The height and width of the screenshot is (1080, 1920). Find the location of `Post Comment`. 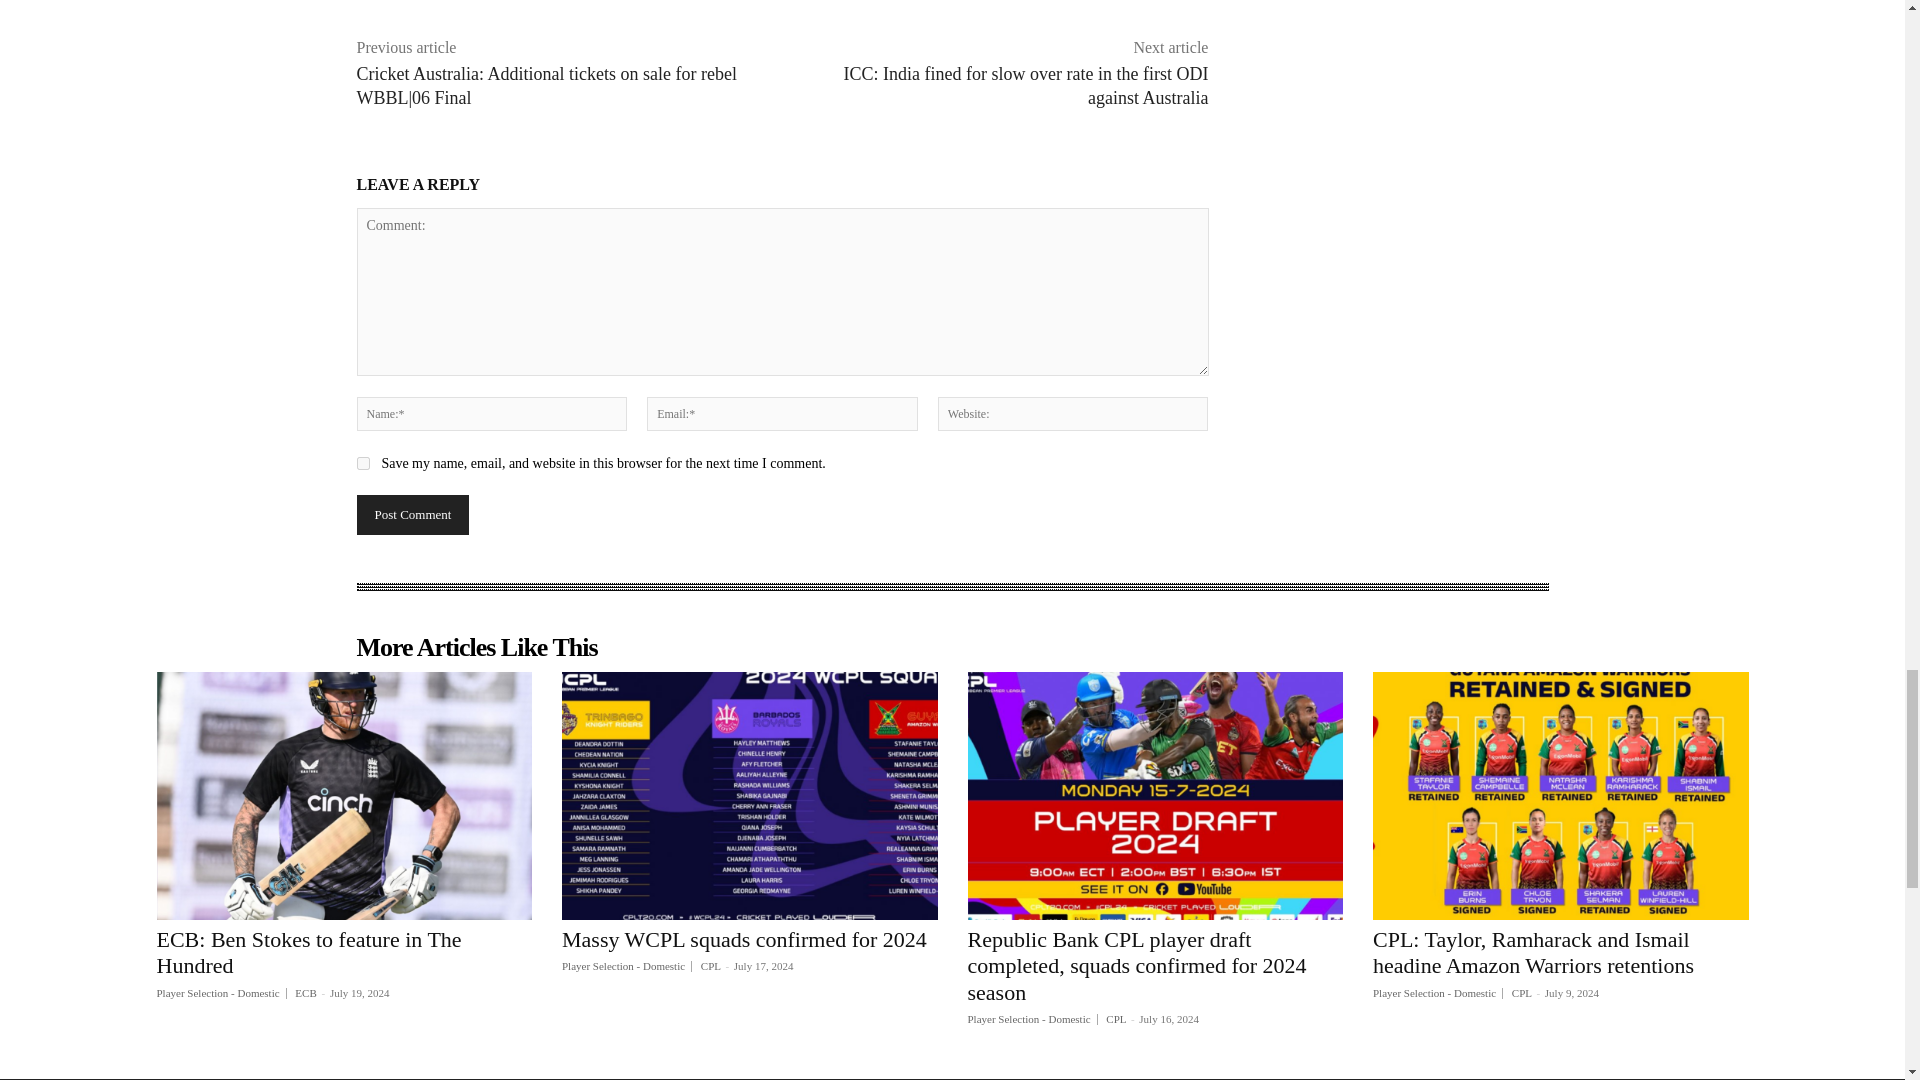

Post Comment is located at coordinates (412, 514).